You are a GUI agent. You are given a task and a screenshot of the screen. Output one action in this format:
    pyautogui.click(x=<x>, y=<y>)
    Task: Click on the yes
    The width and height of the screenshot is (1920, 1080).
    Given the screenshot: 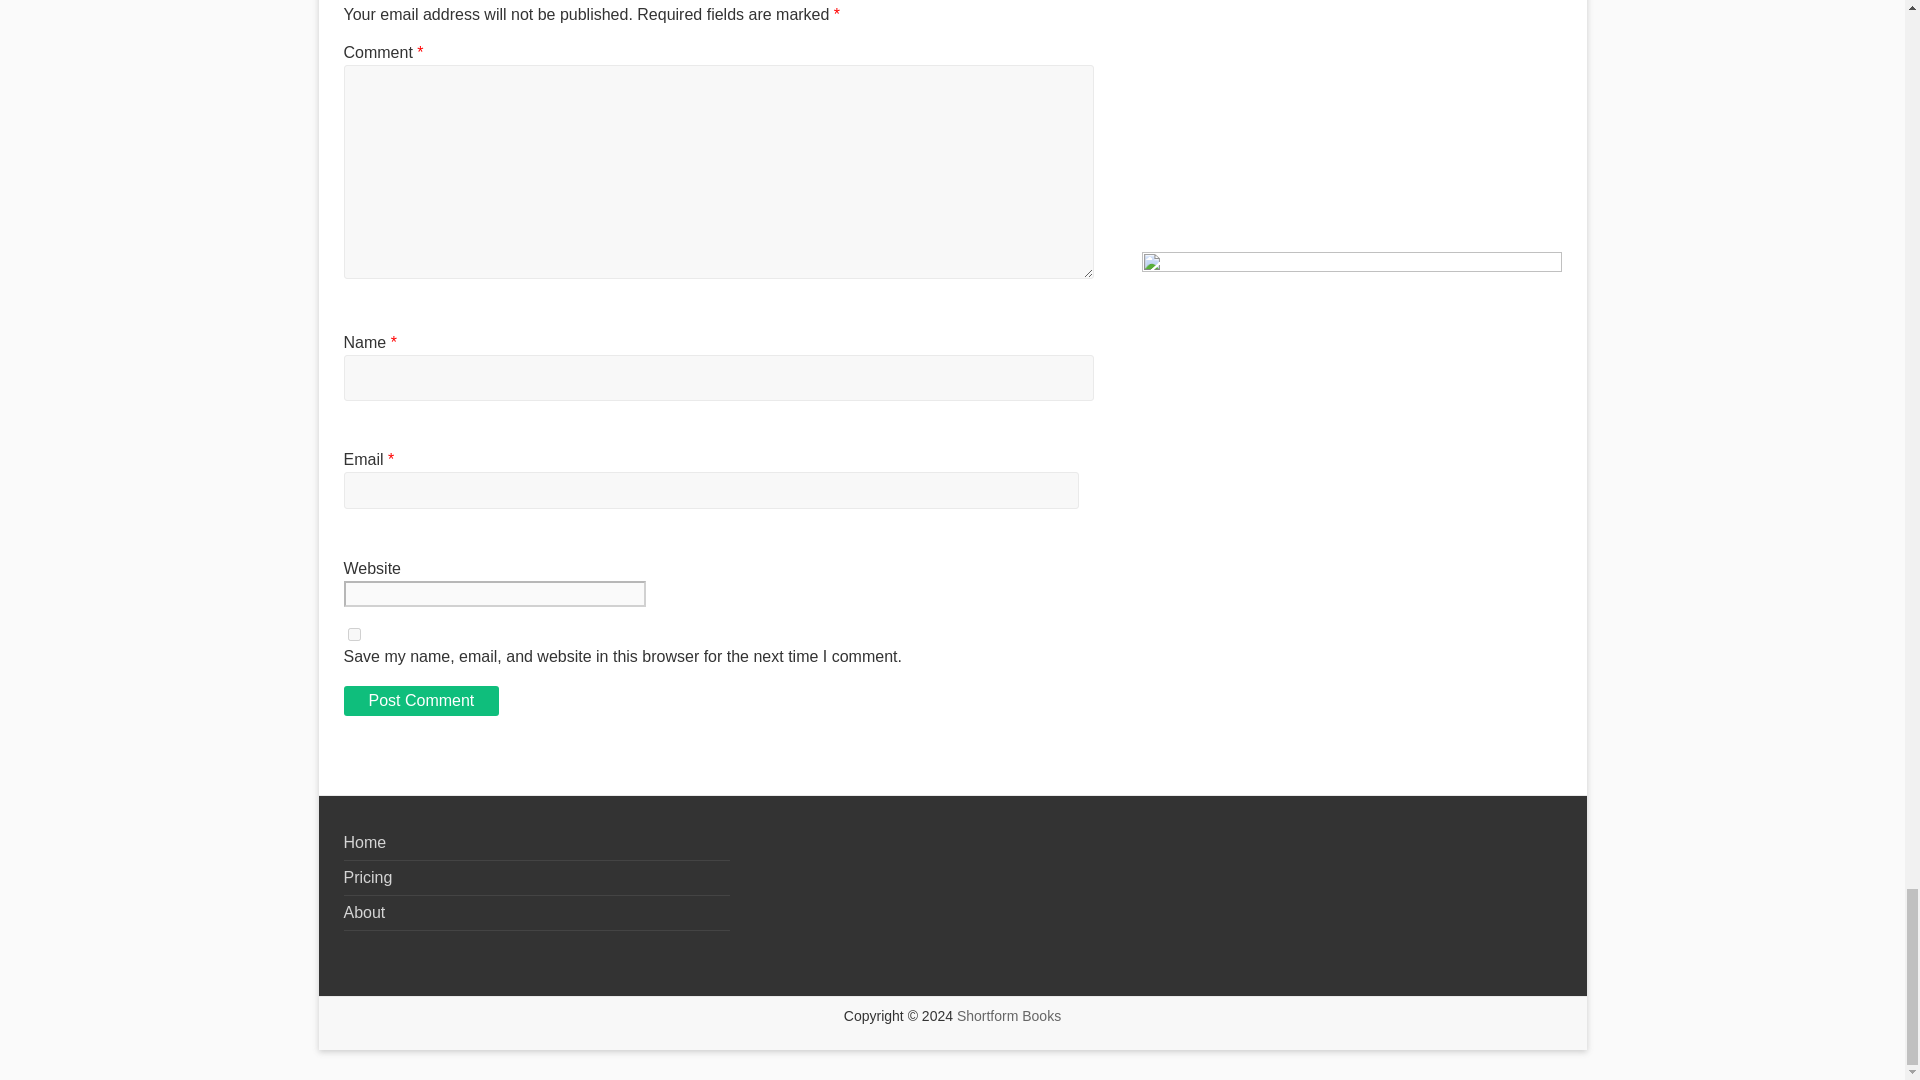 What is the action you would take?
    pyautogui.click(x=354, y=634)
    